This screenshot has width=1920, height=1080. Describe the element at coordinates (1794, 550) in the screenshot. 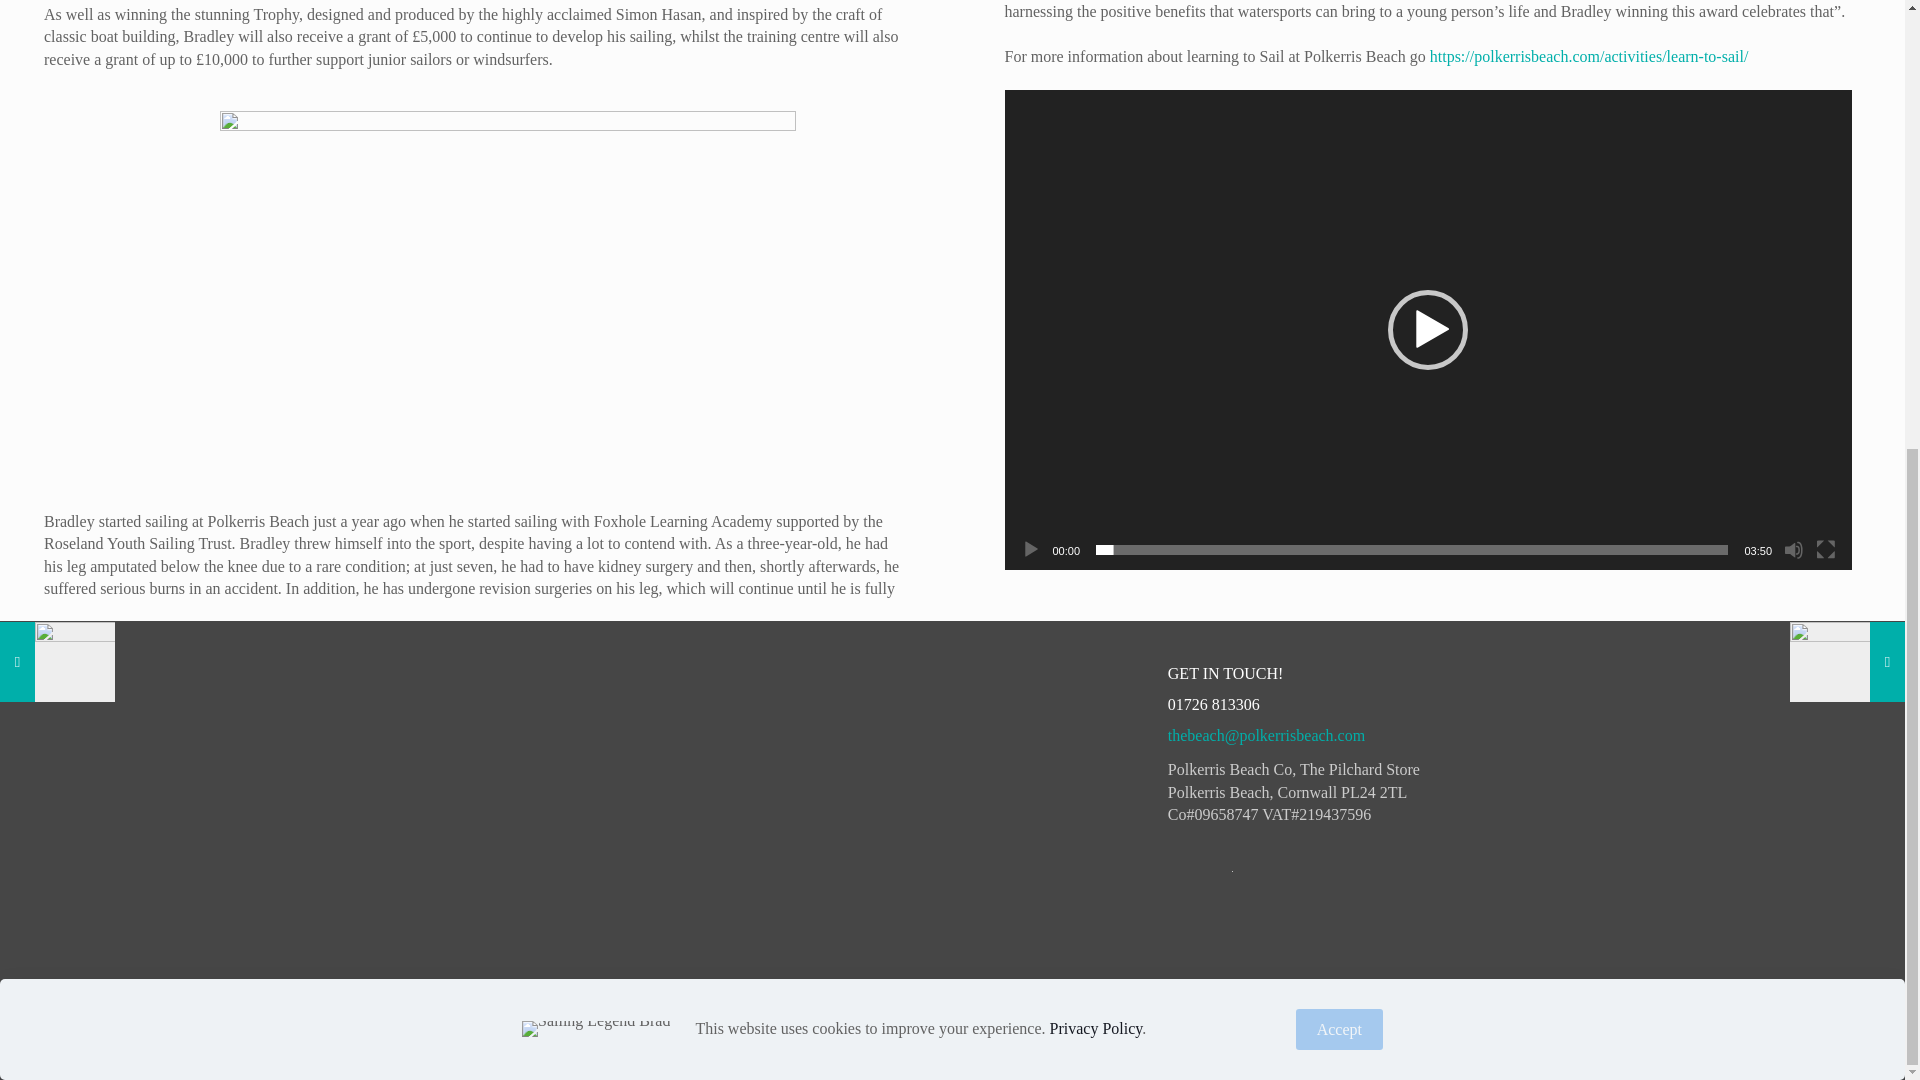

I see `Mute` at that location.